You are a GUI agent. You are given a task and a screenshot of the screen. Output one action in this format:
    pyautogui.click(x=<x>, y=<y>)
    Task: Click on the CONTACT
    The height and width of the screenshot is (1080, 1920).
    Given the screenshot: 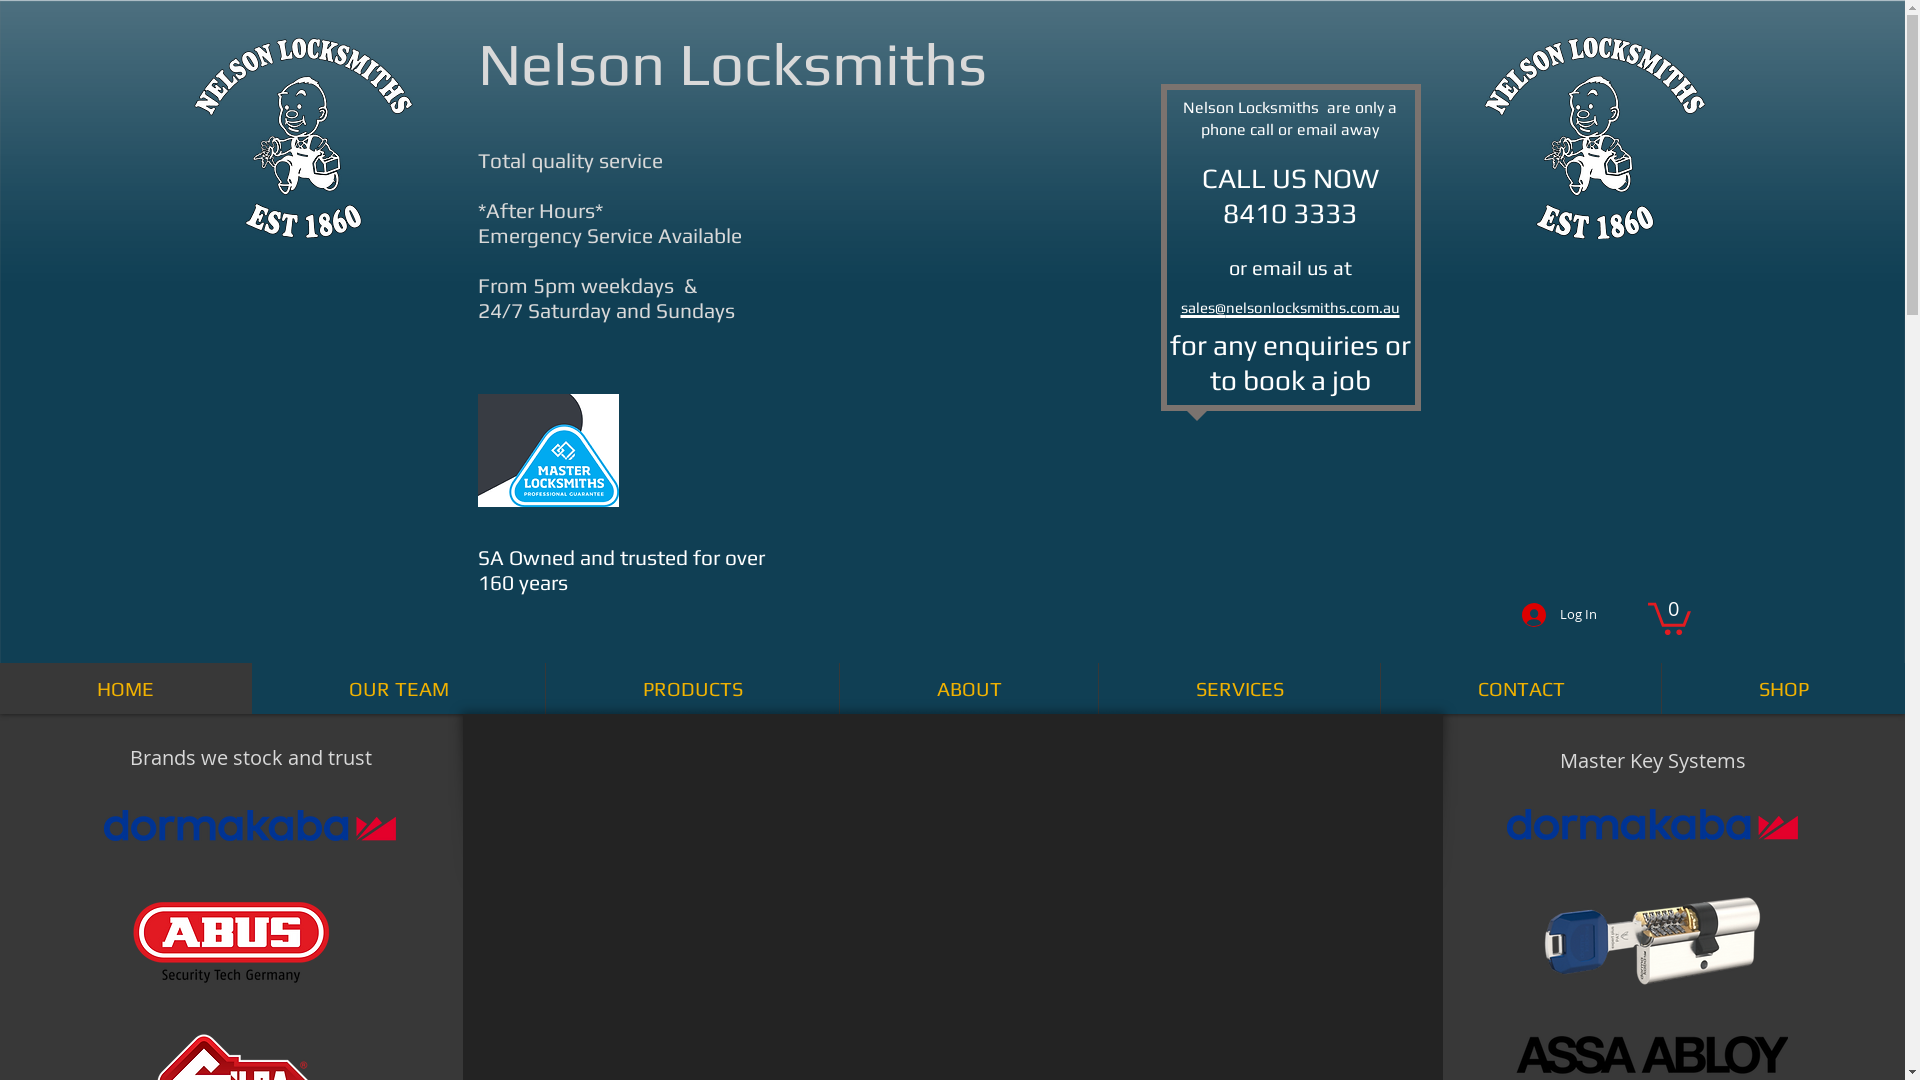 What is the action you would take?
    pyautogui.click(x=1520, y=688)
    